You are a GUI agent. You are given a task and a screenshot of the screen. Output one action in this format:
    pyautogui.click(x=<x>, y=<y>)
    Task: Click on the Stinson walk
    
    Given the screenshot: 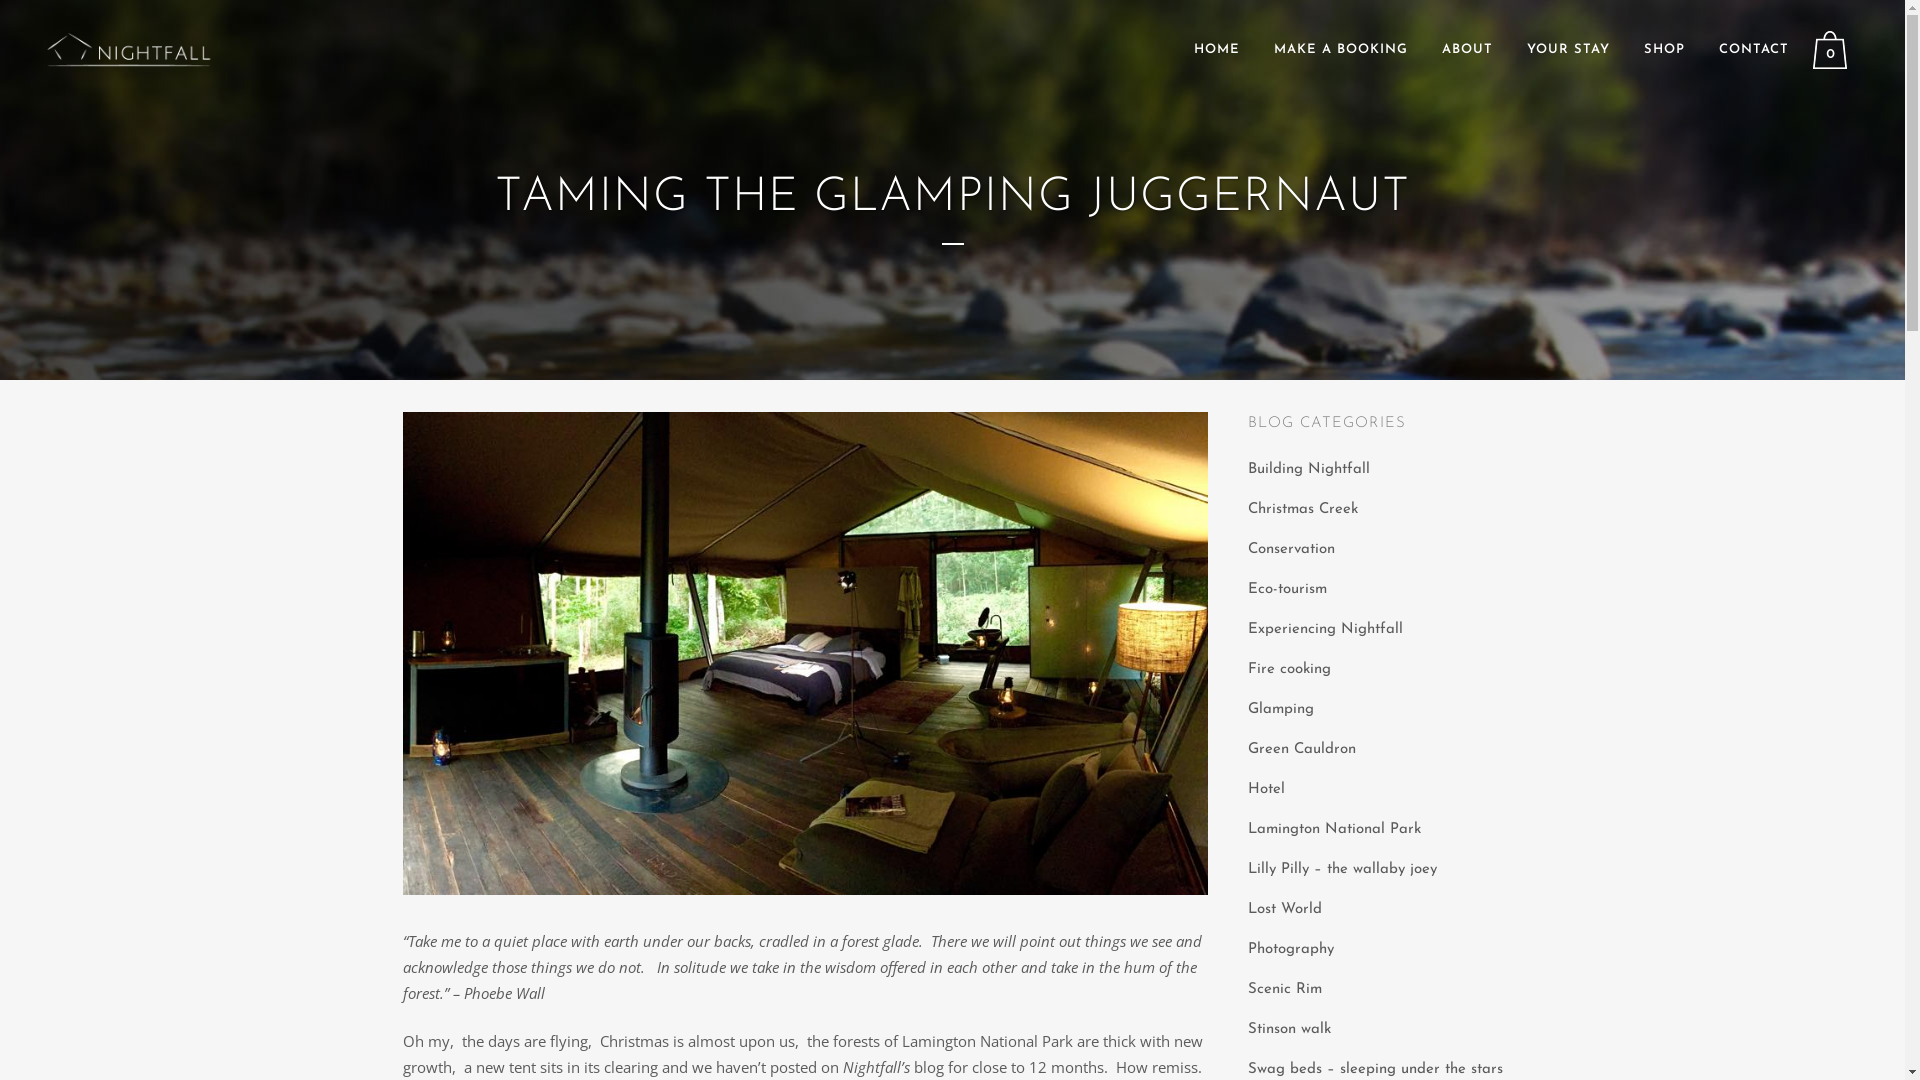 What is the action you would take?
    pyautogui.click(x=1290, y=1030)
    